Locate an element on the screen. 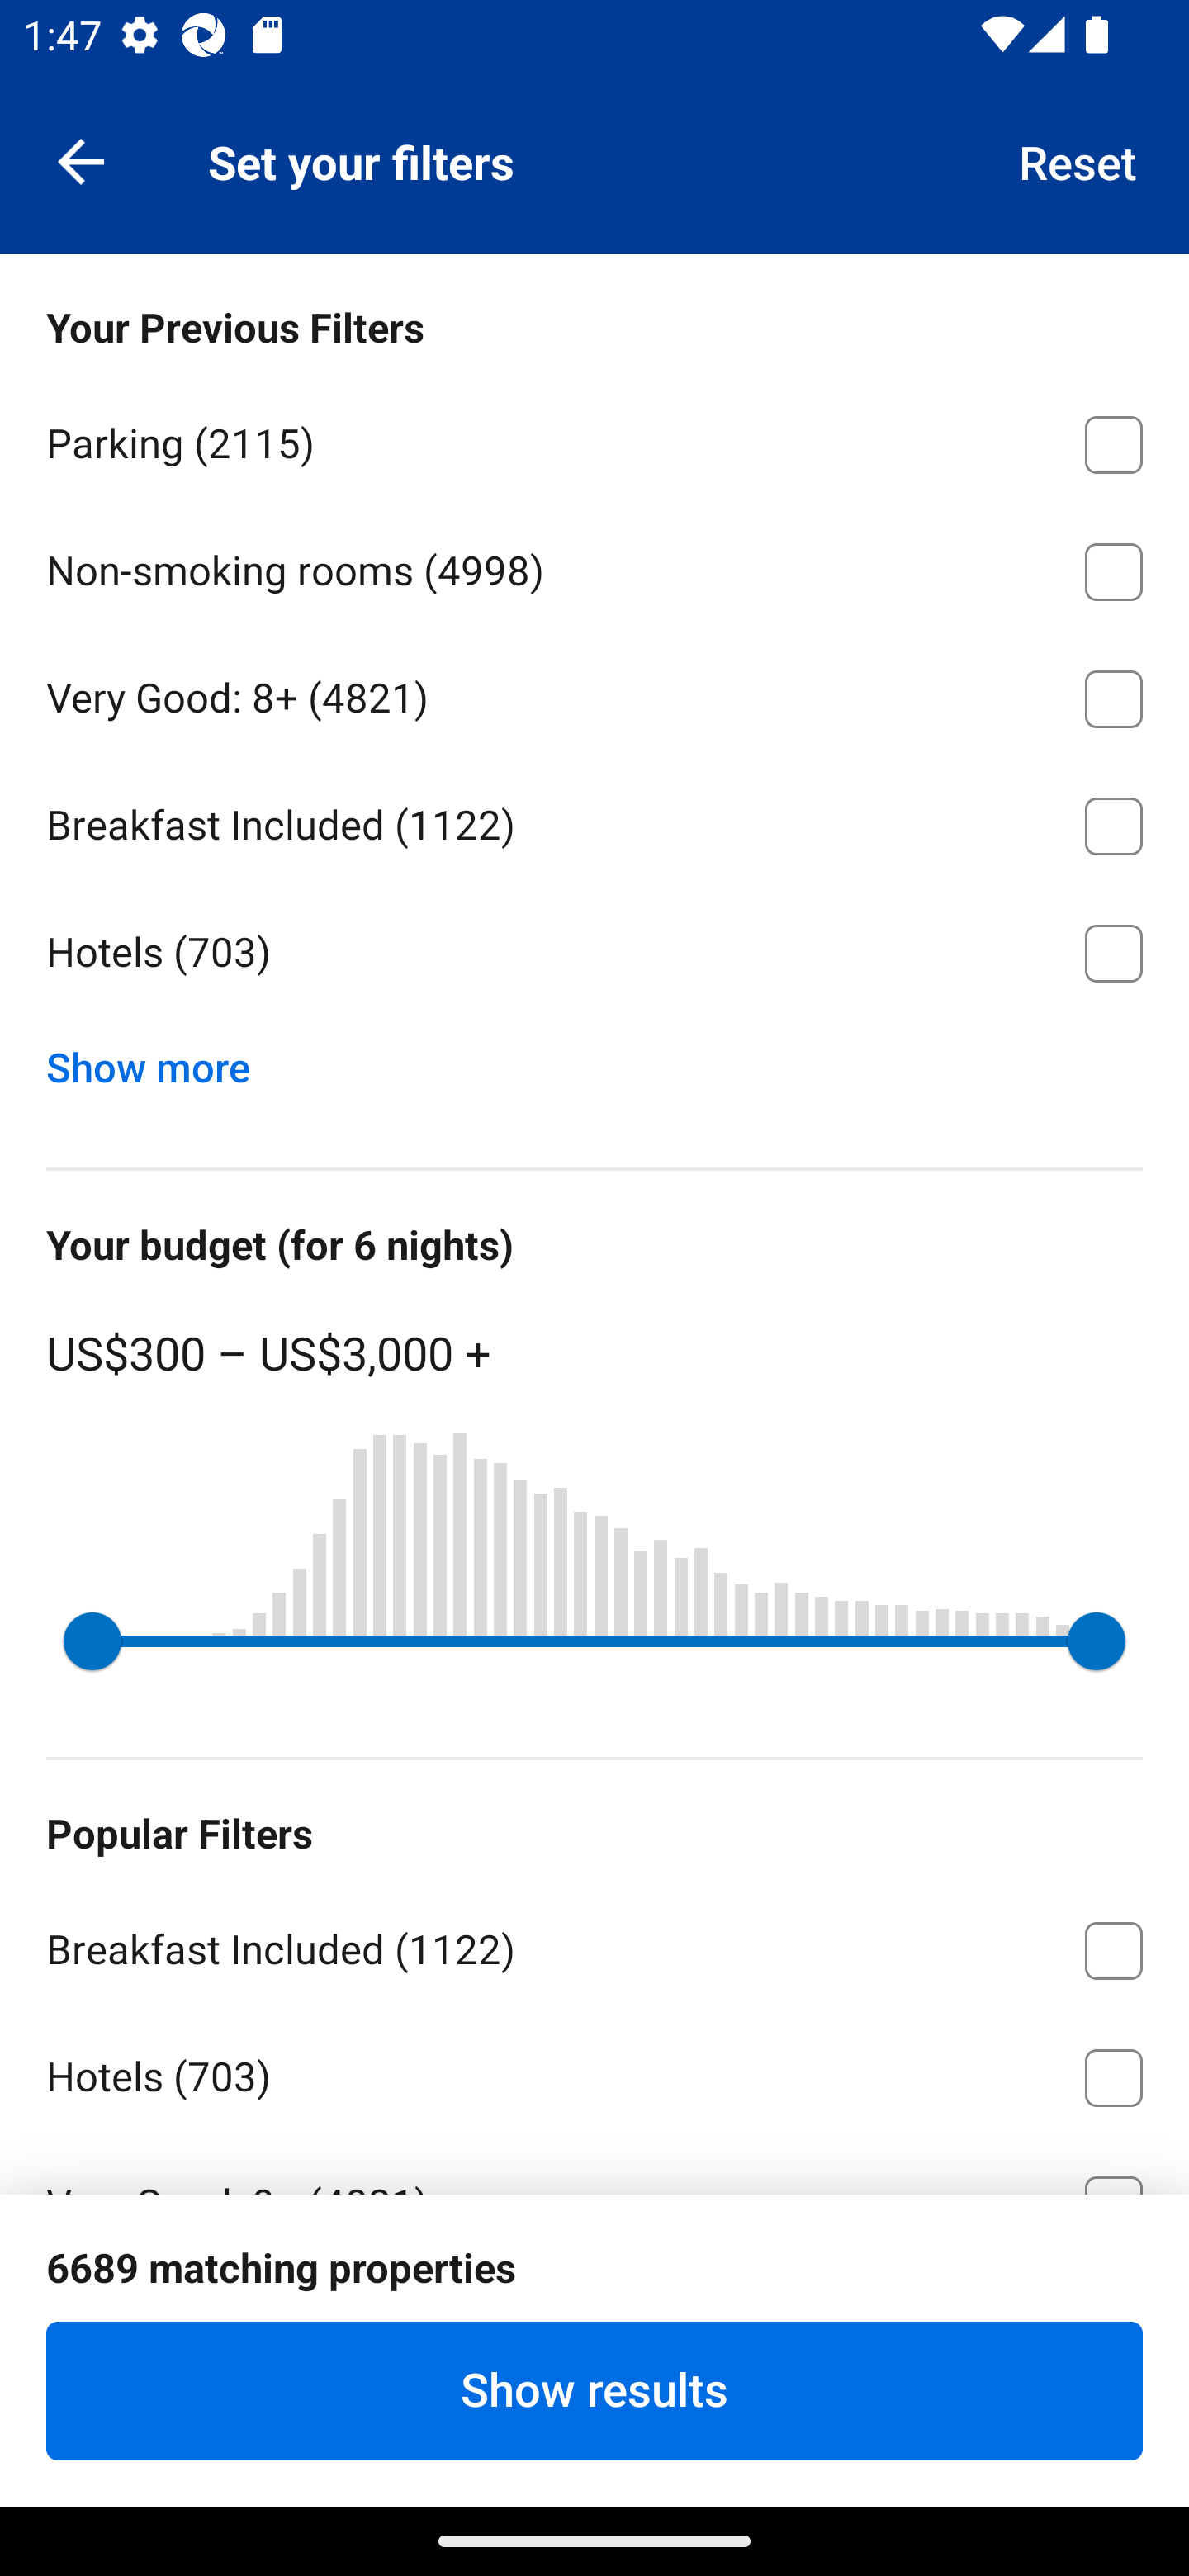  Non-smoking rooms ⁦(4998) is located at coordinates (594, 566).